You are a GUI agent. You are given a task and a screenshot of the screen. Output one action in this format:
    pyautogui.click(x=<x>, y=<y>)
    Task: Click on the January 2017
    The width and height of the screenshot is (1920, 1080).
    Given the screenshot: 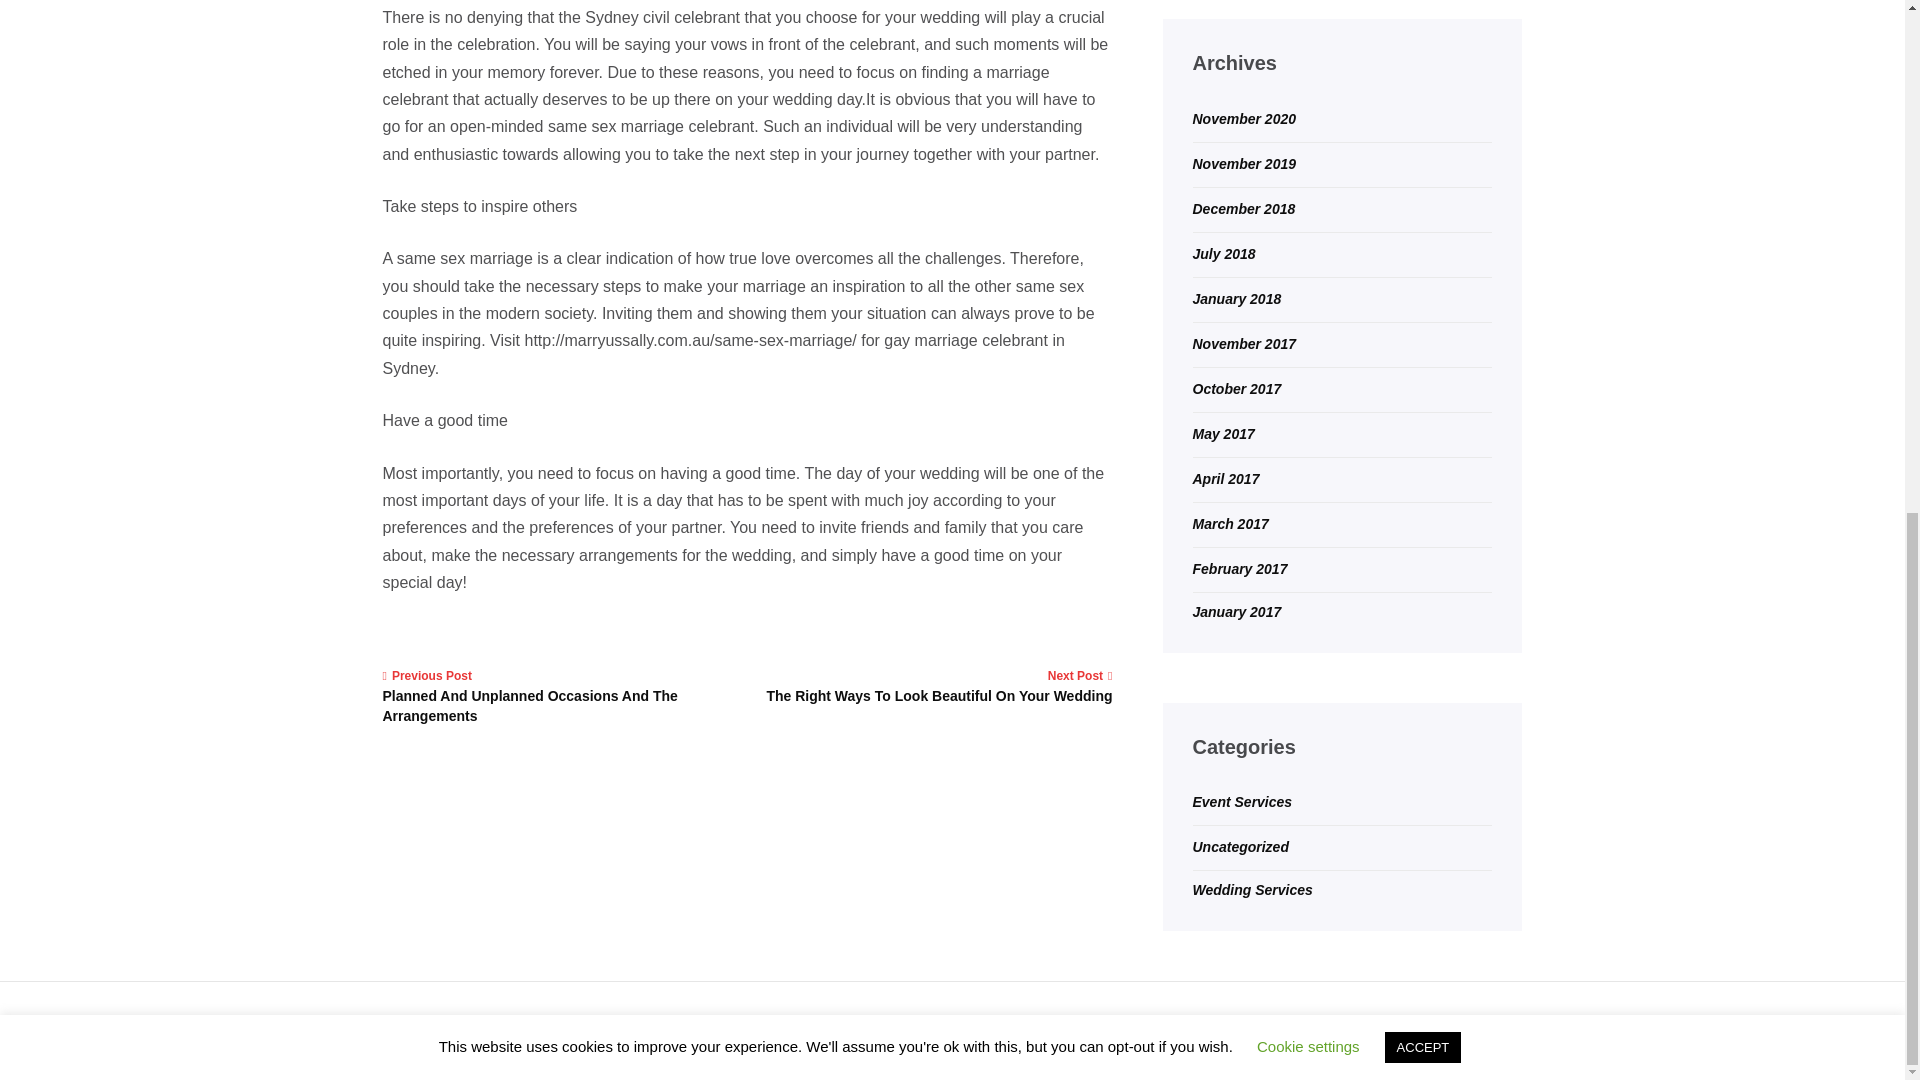 What is the action you would take?
    pyautogui.click(x=1236, y=611)
    